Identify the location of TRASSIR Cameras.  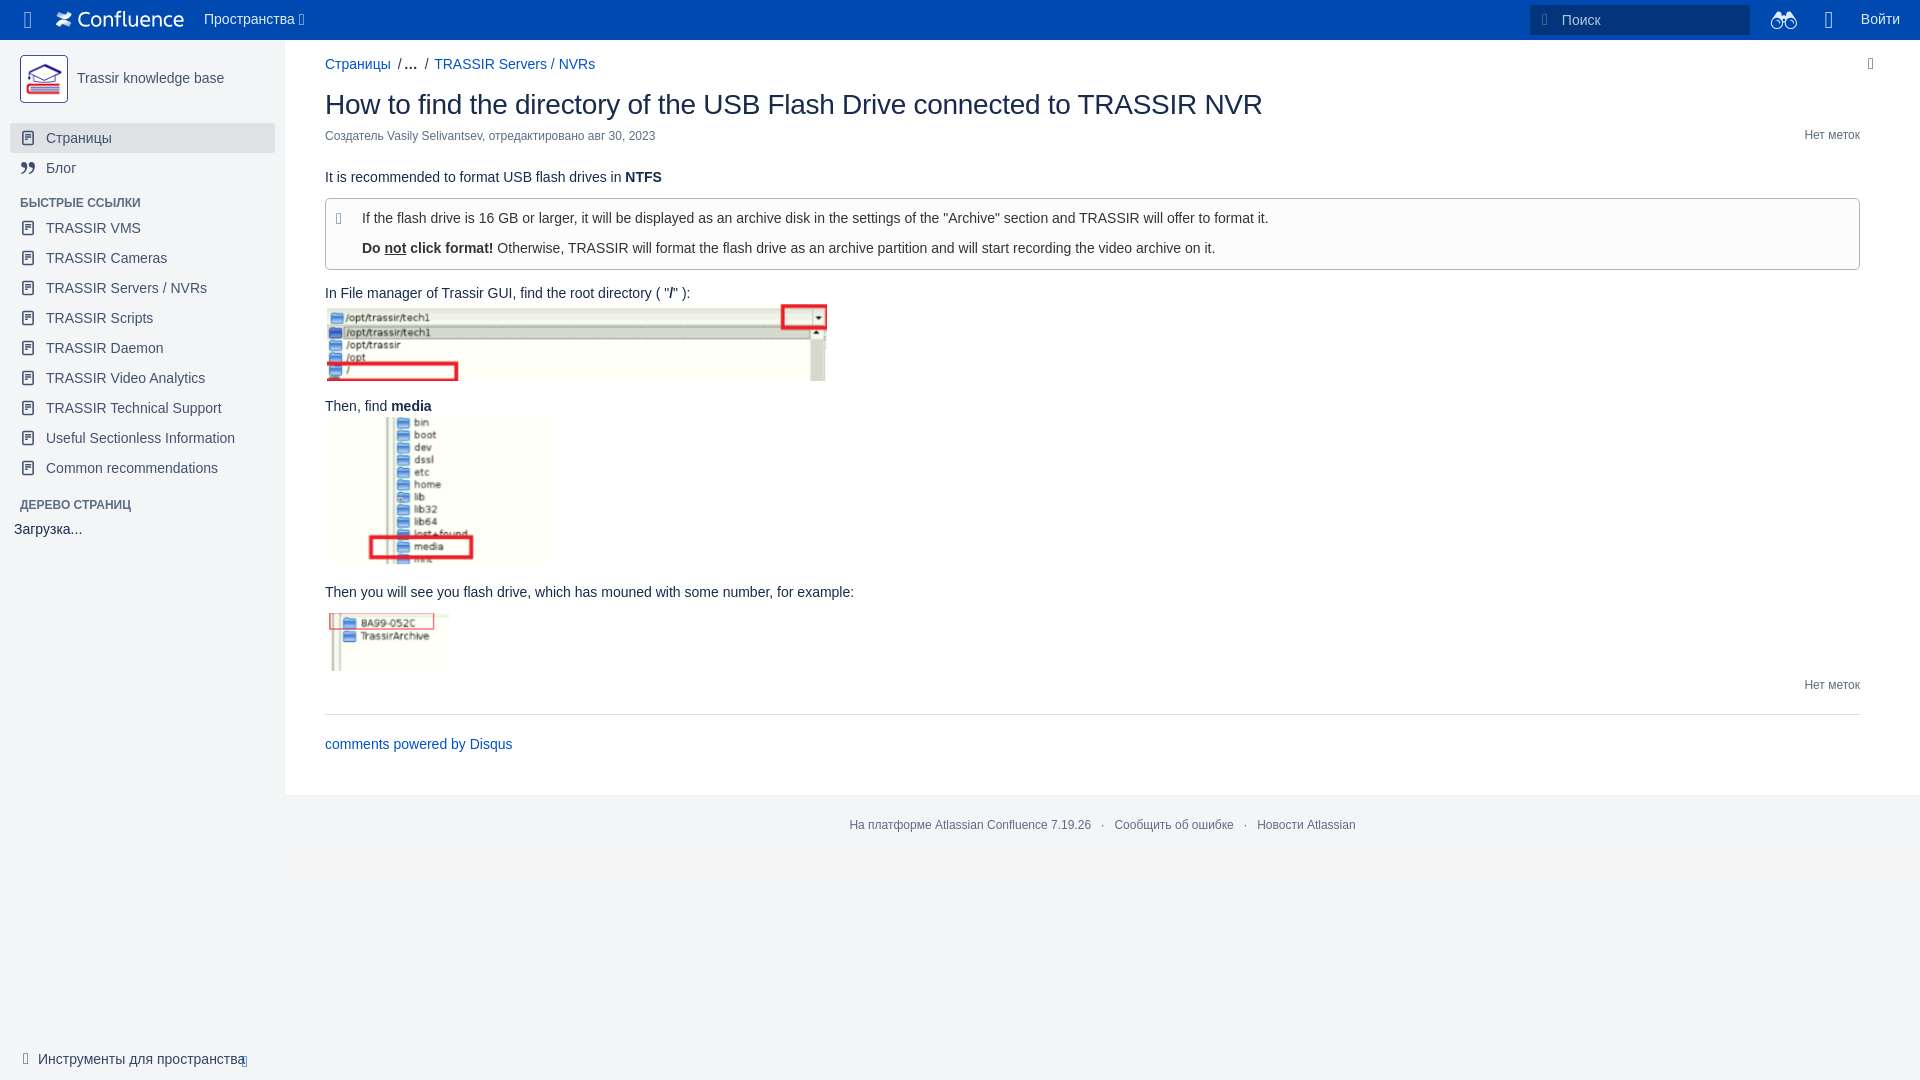
(142, 258).